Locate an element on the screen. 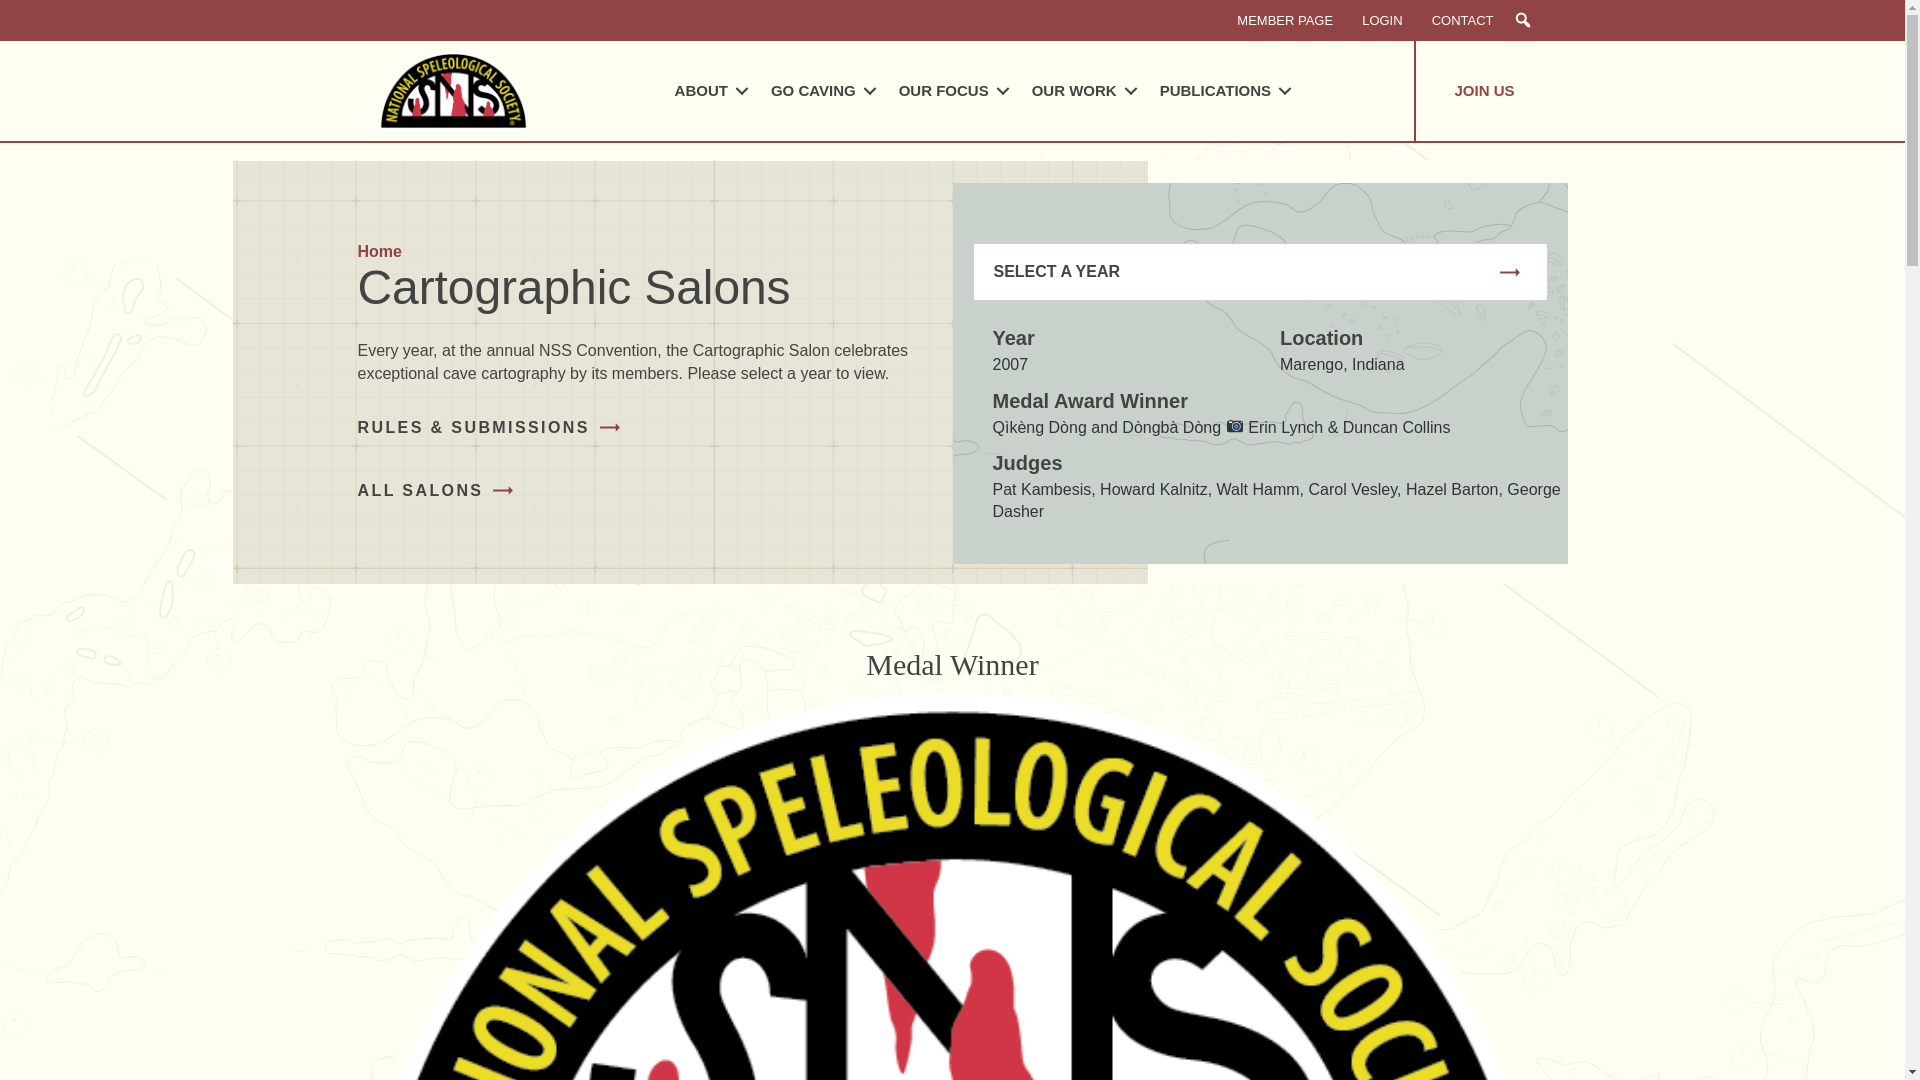 Image resolution: width=1920 pixels, height=1080 pixels. LOGIN is located at coordinates (1382, 20).